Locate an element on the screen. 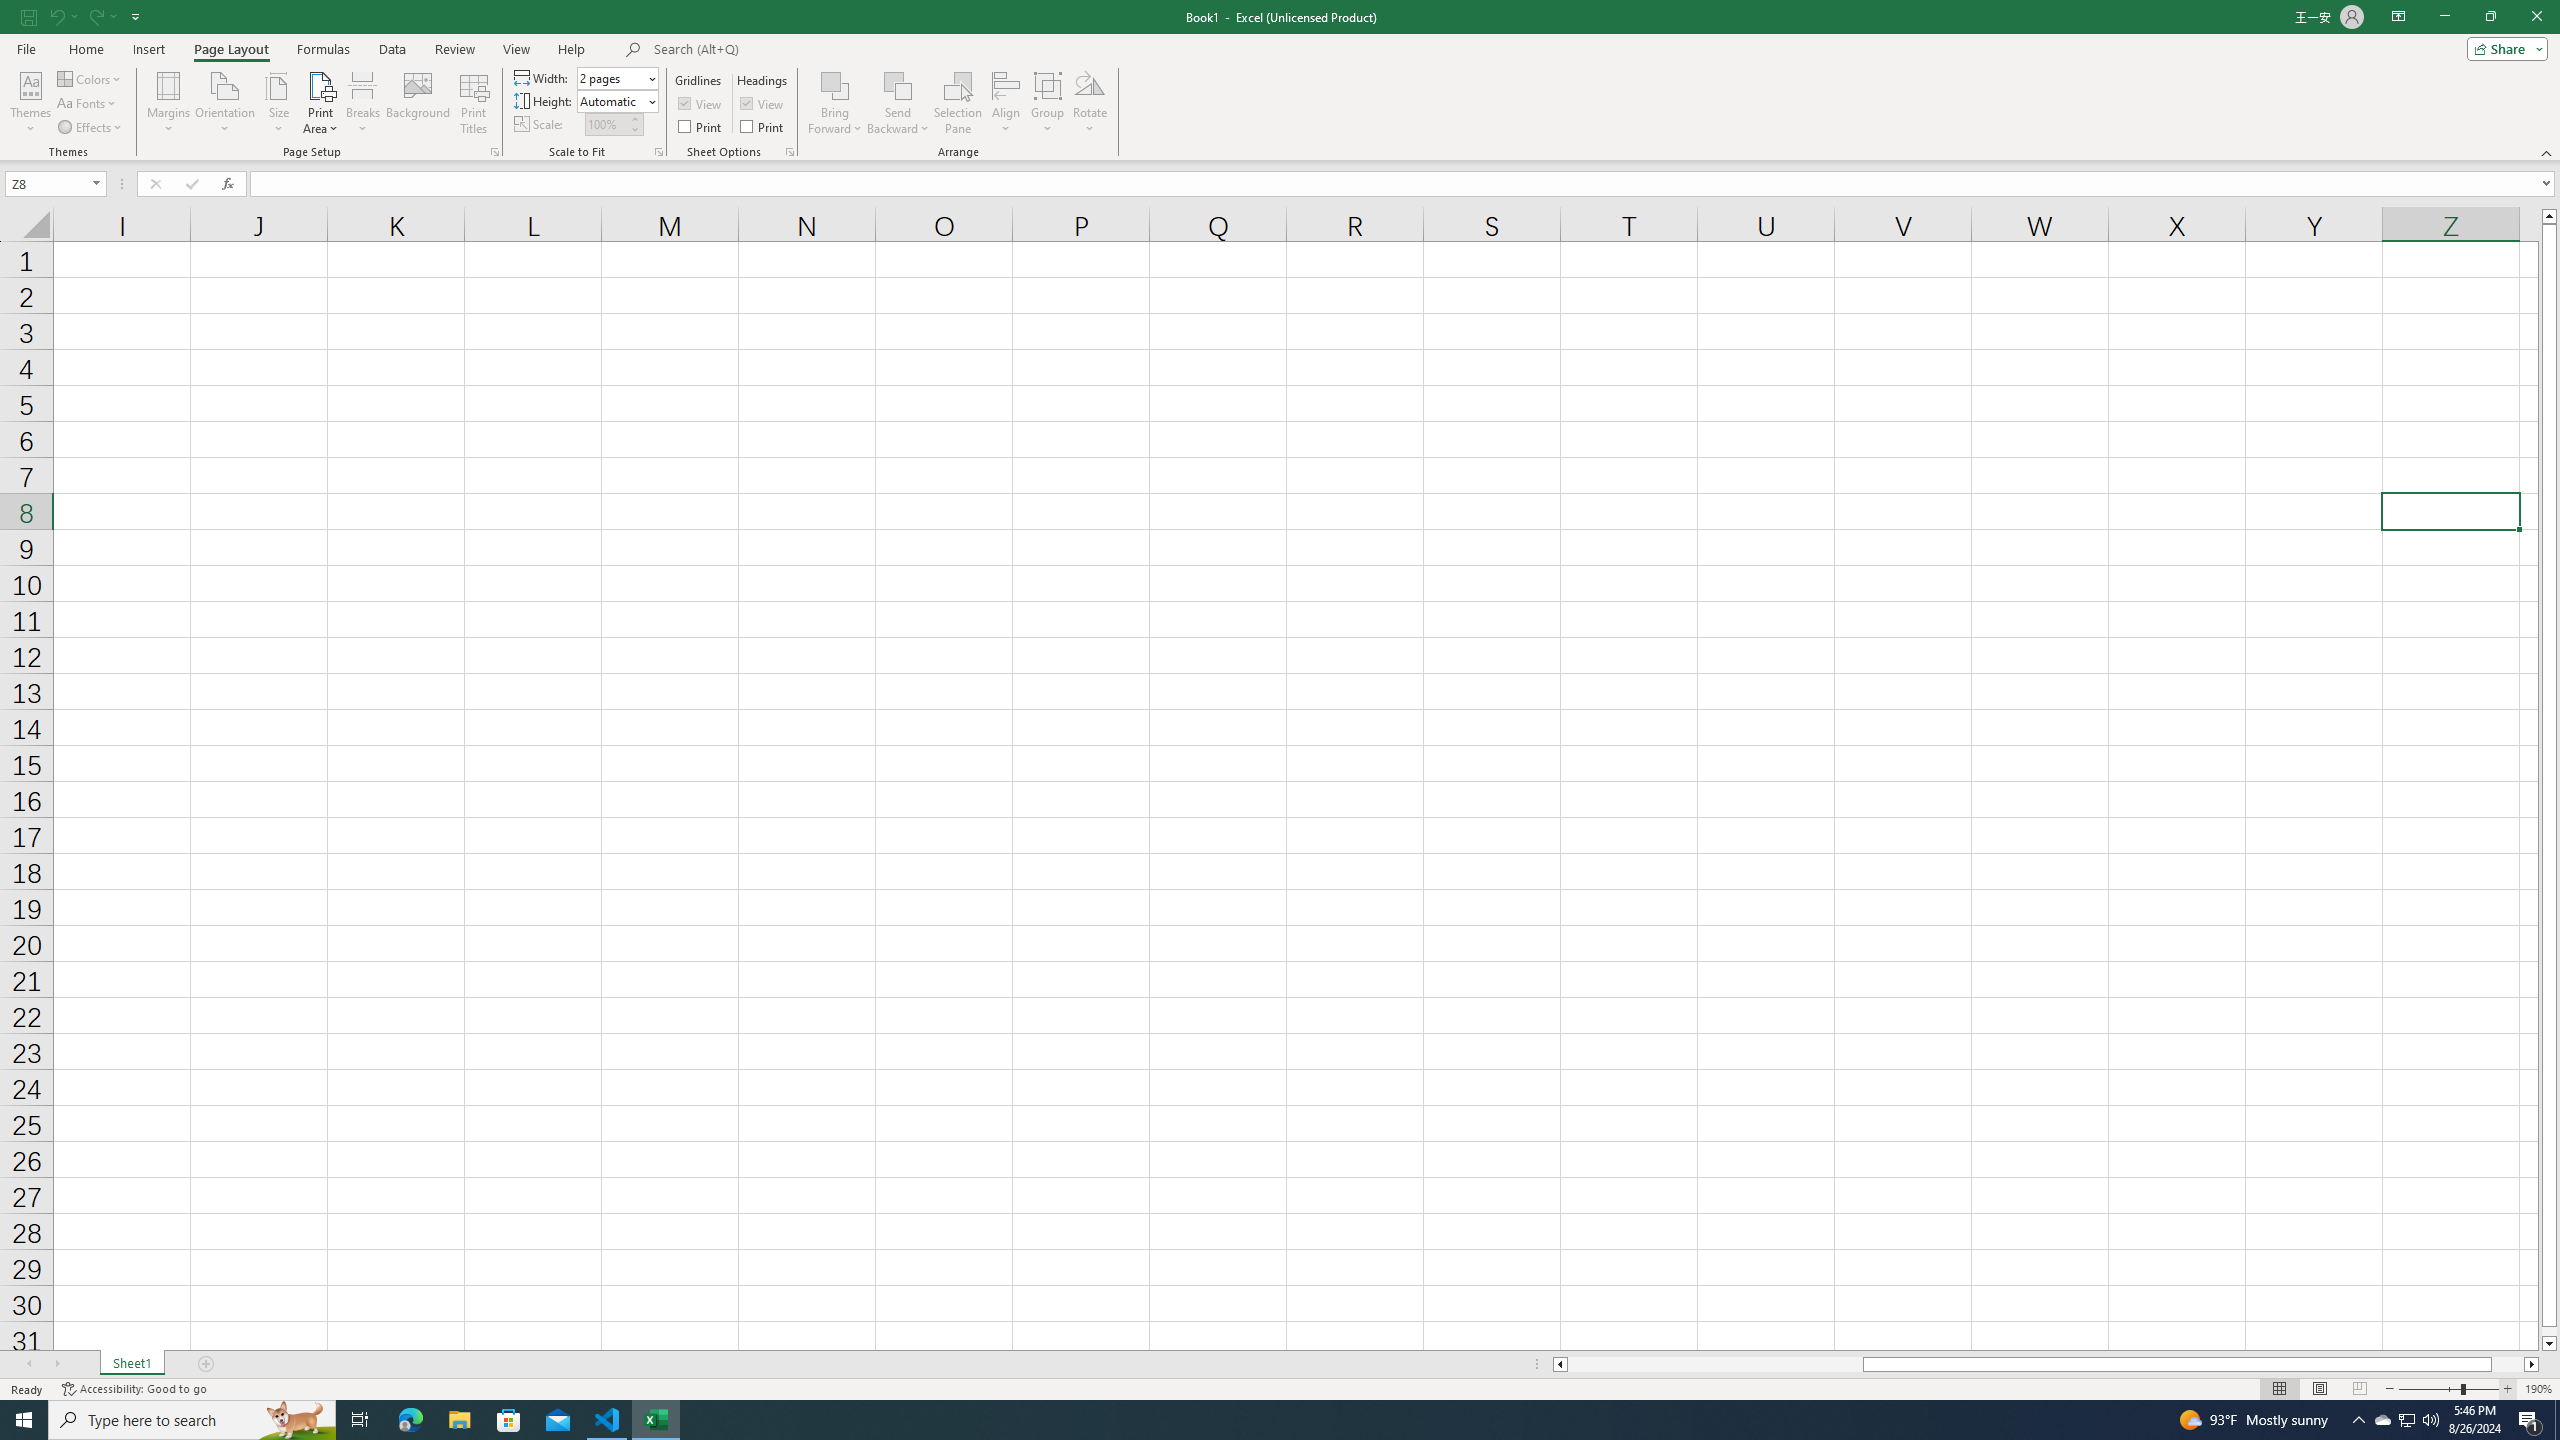 The width and height of the screenshot is (2560, 1440). Page Break Preview is located at coordinates (2360, 1389).